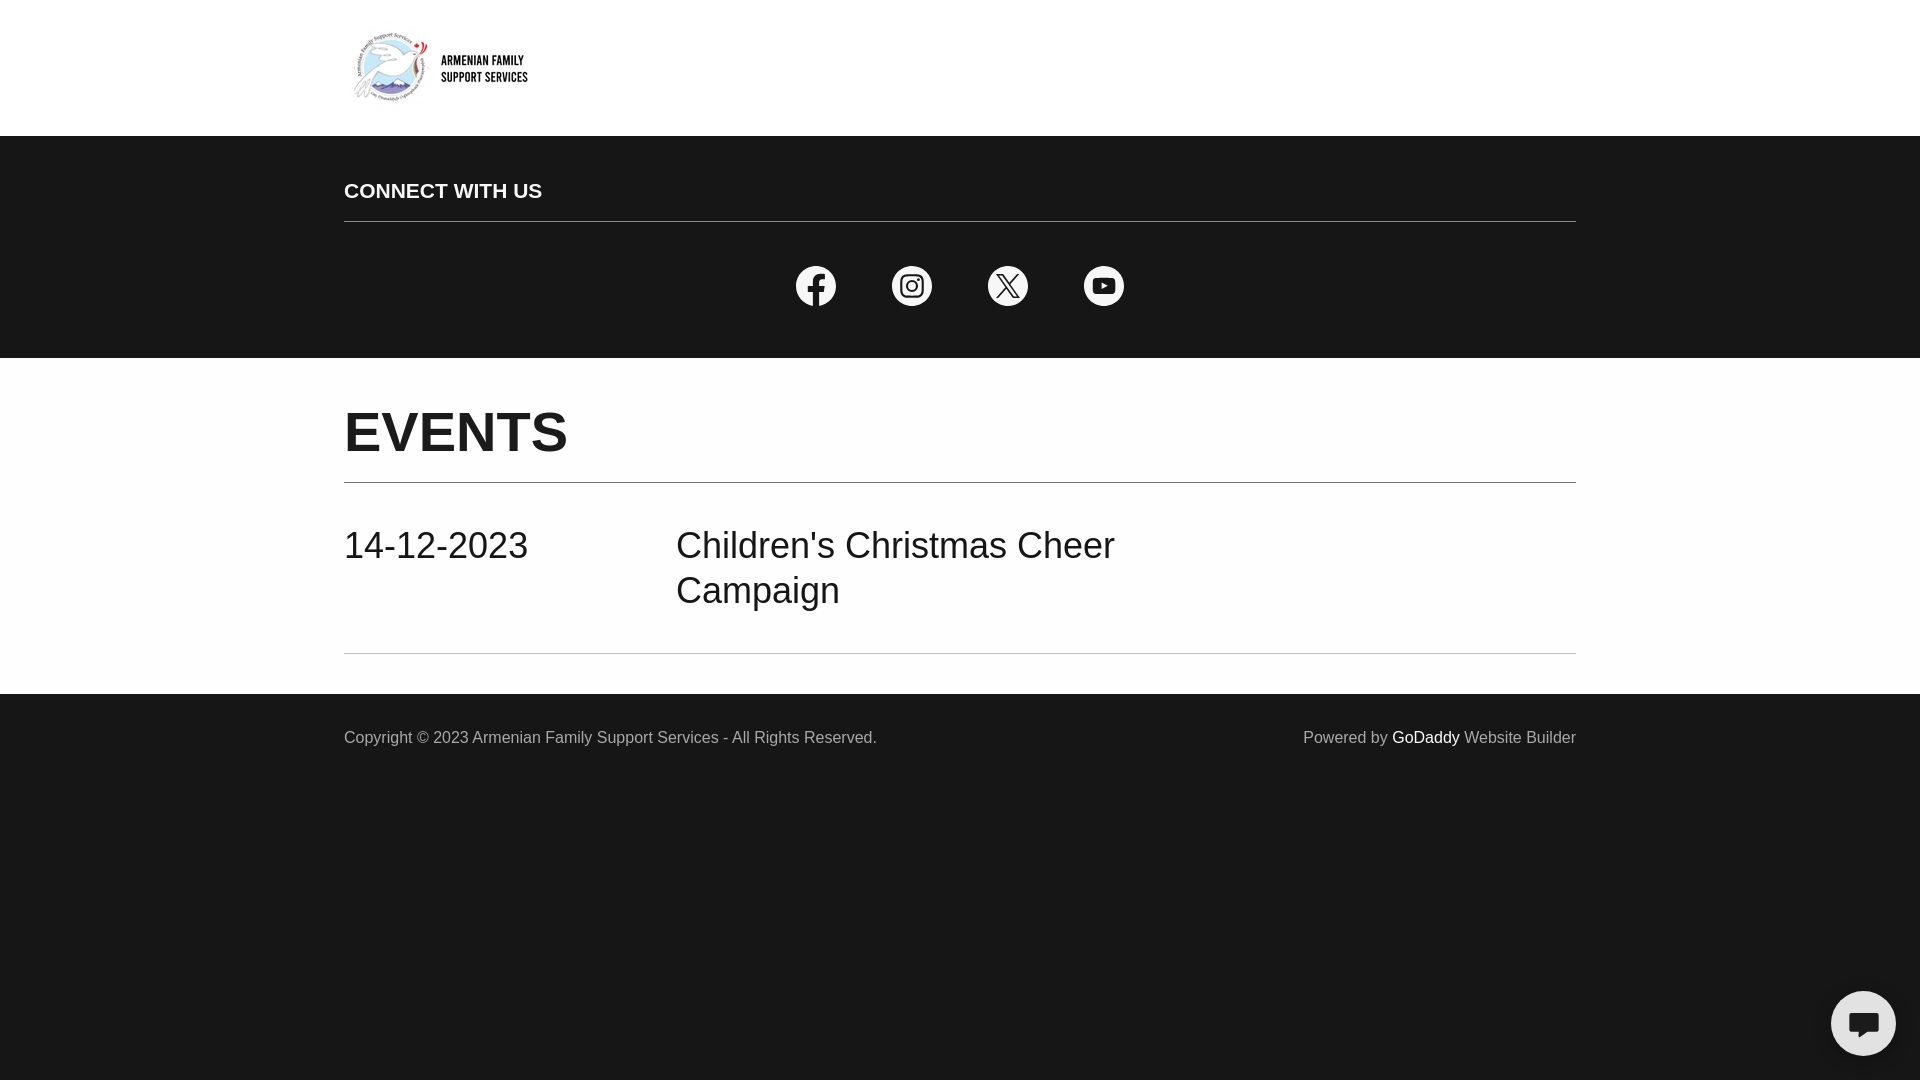 This screenshot has width=1920, height=1080. What do you see at coordinates (436, 67) in the screenshot?
I see `Armenian Family Support Services` at bounding box center [436, 67].